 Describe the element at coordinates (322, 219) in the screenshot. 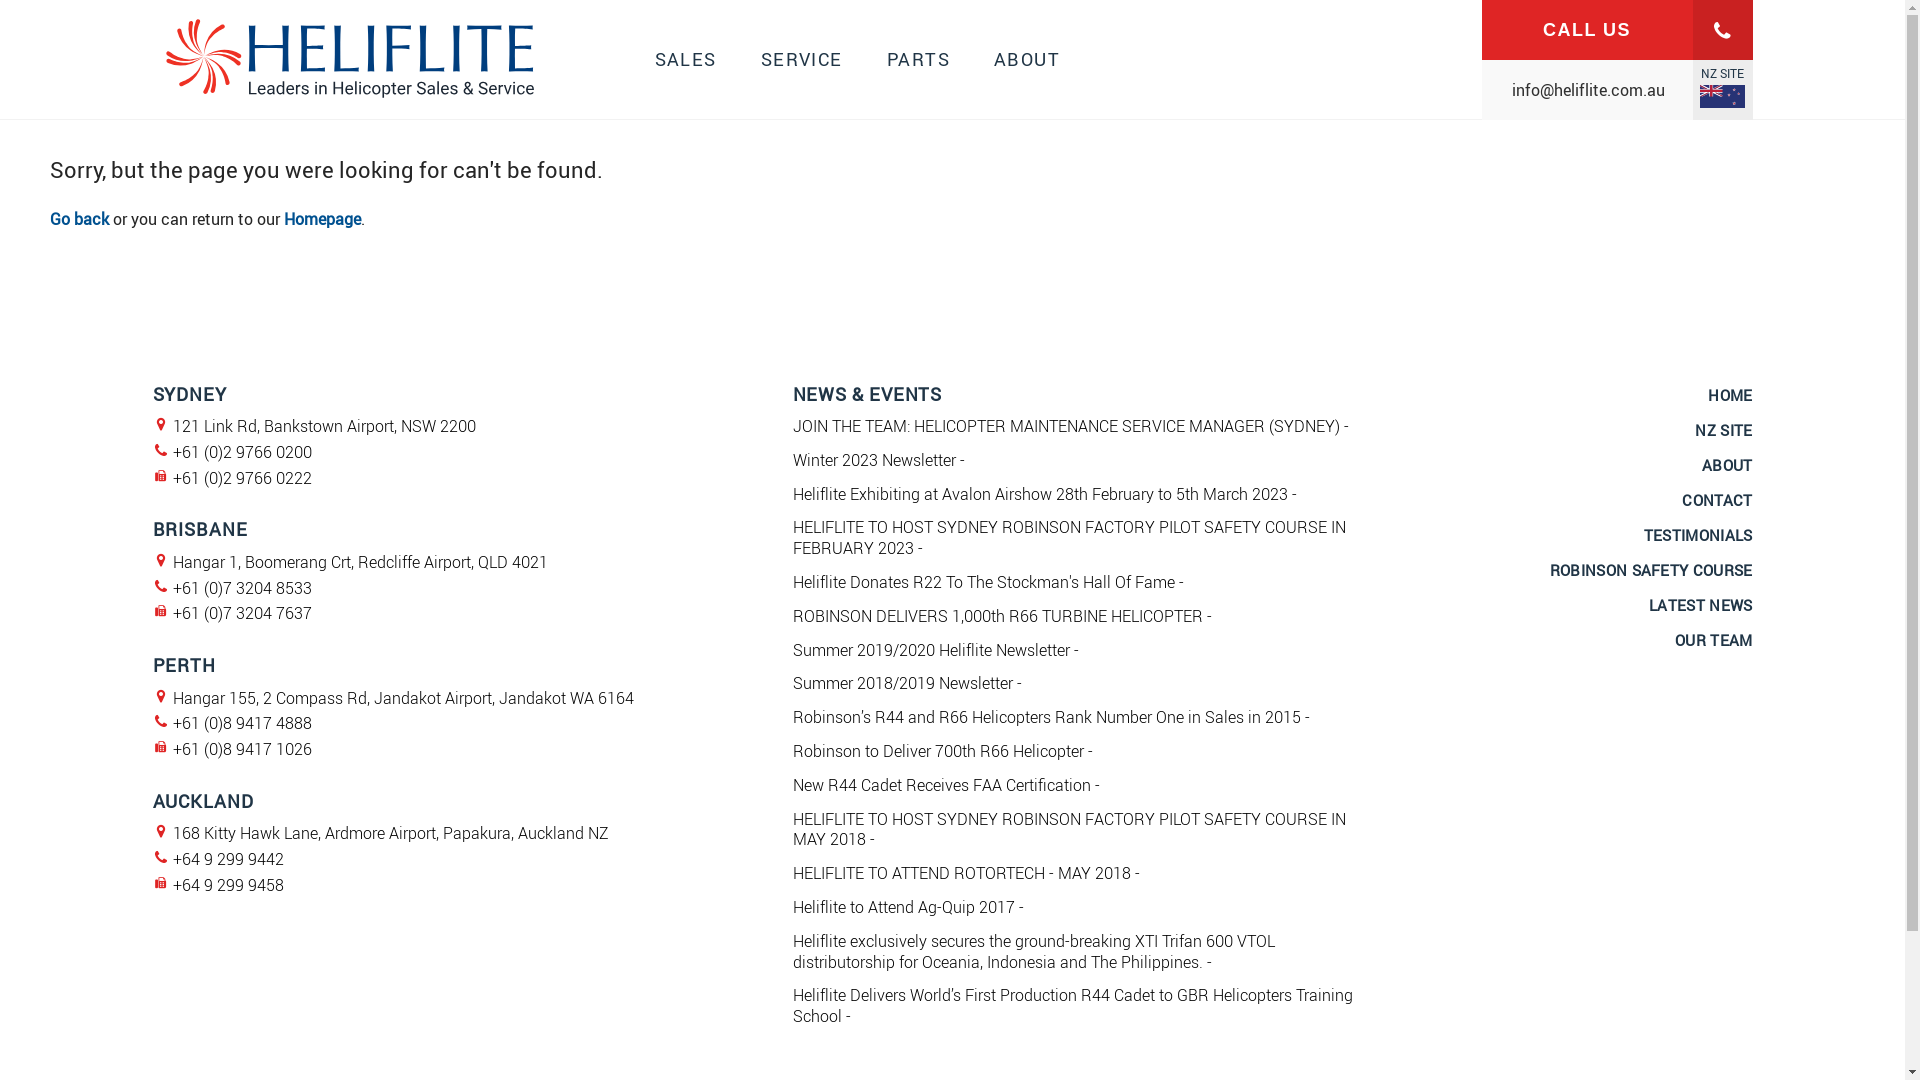

I see `Homepage` at that location.